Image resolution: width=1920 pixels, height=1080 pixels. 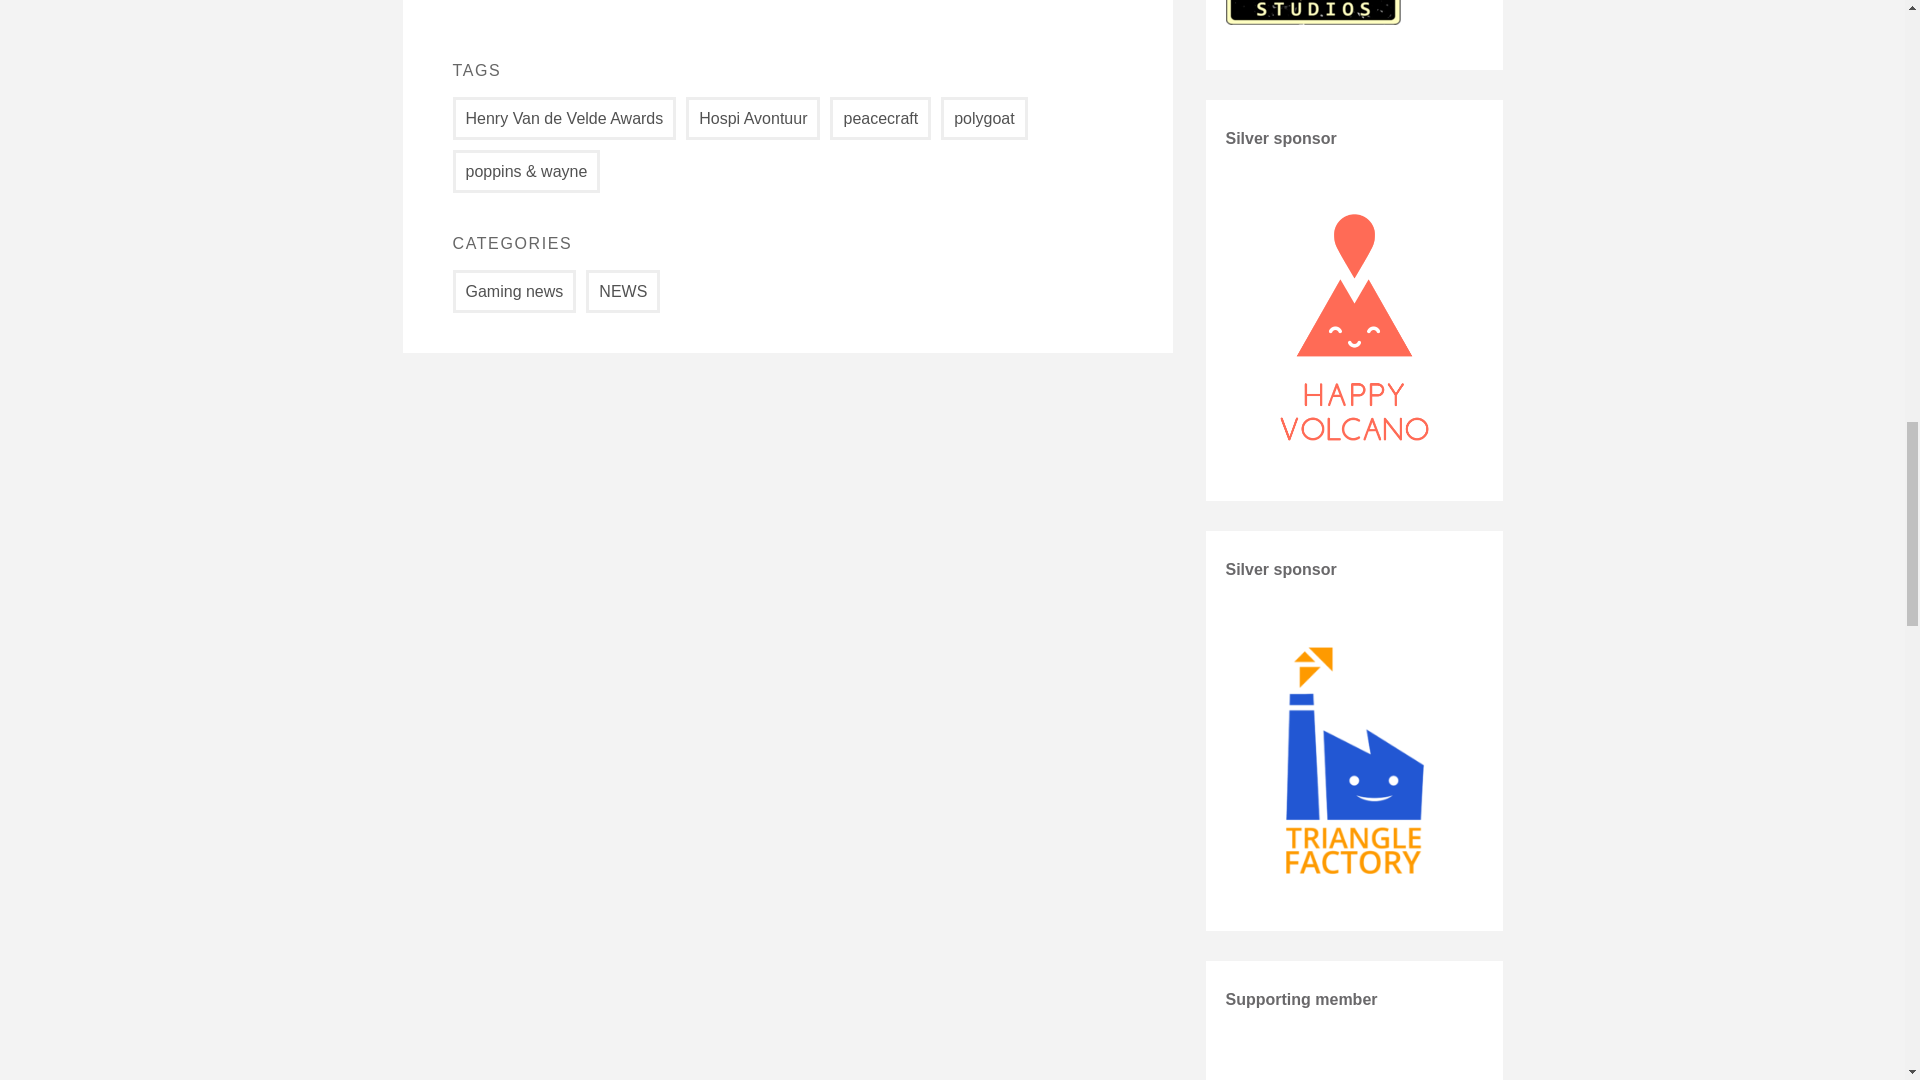 I want to click on NEWS, so click(x=622, y=292).